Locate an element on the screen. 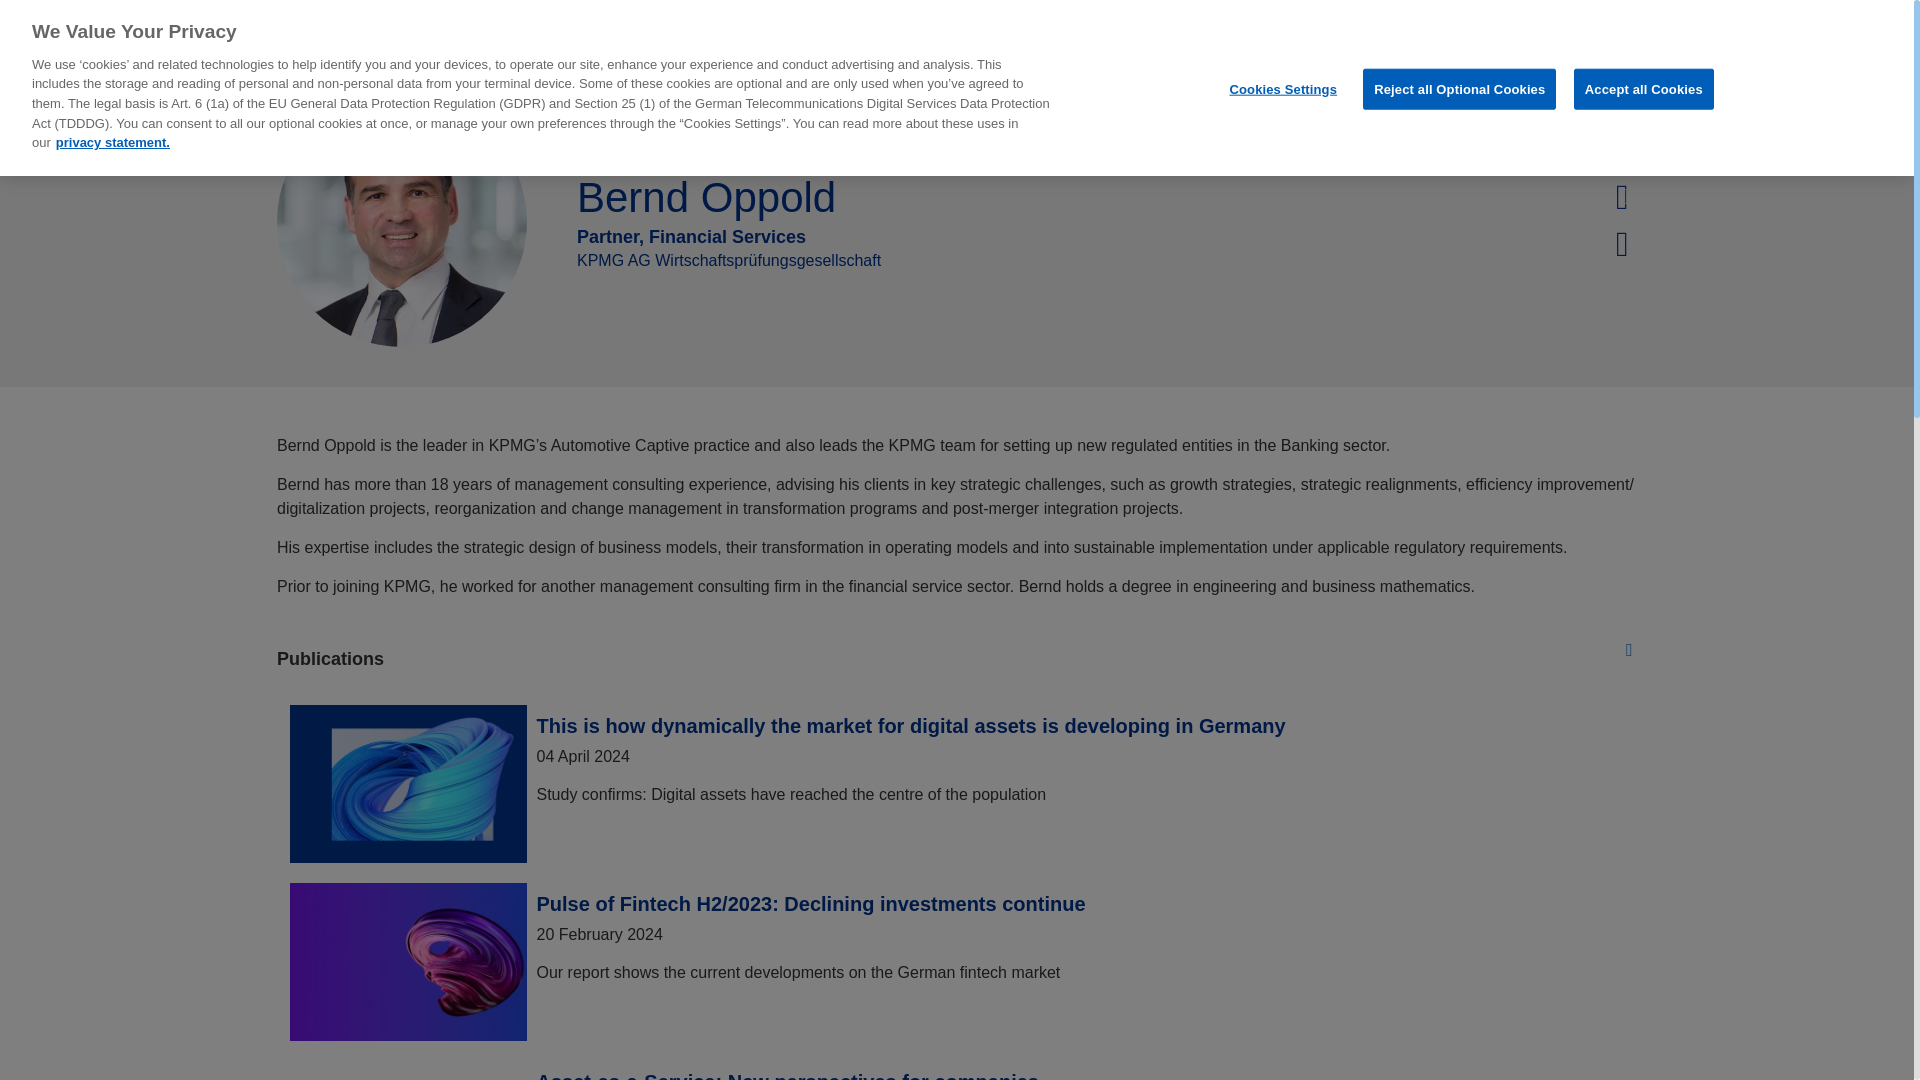  Industries is located at coordinates (782, 37).